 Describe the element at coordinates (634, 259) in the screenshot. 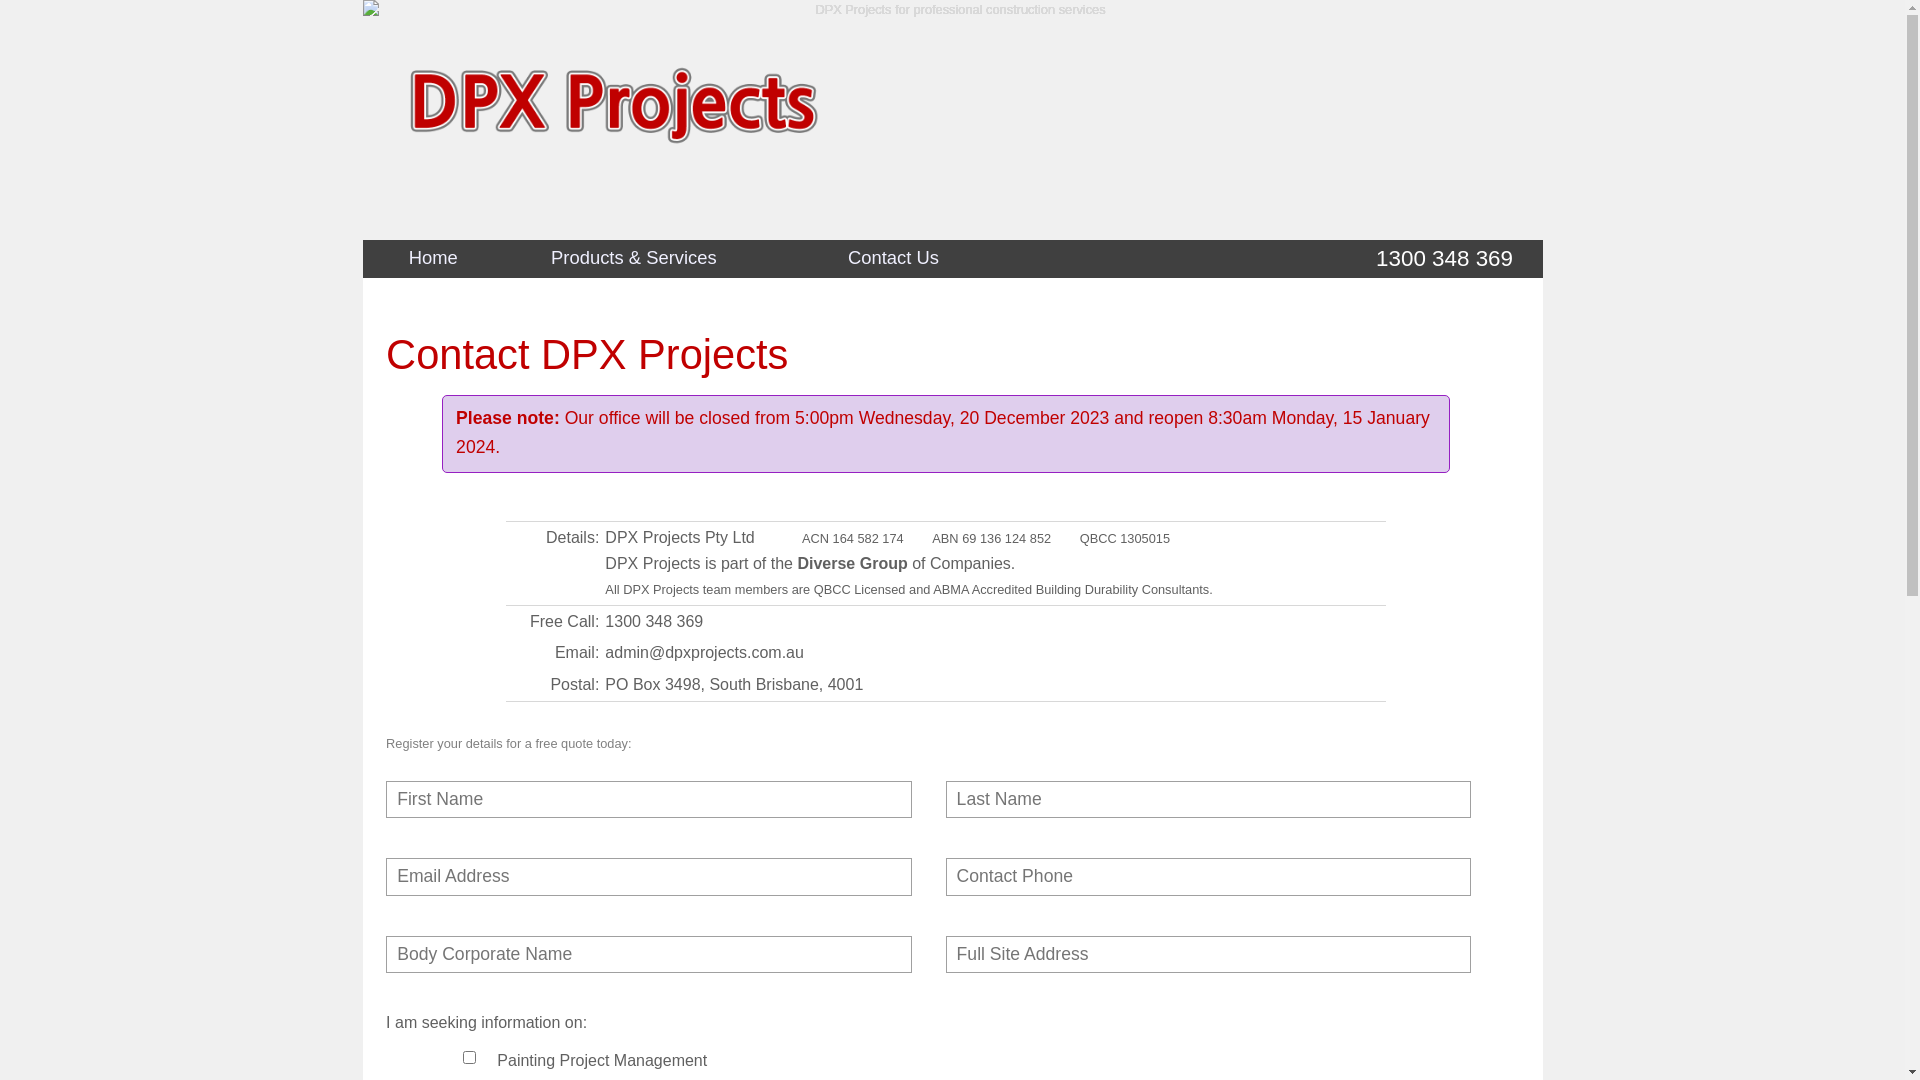

I see `Products & Services` at that location.